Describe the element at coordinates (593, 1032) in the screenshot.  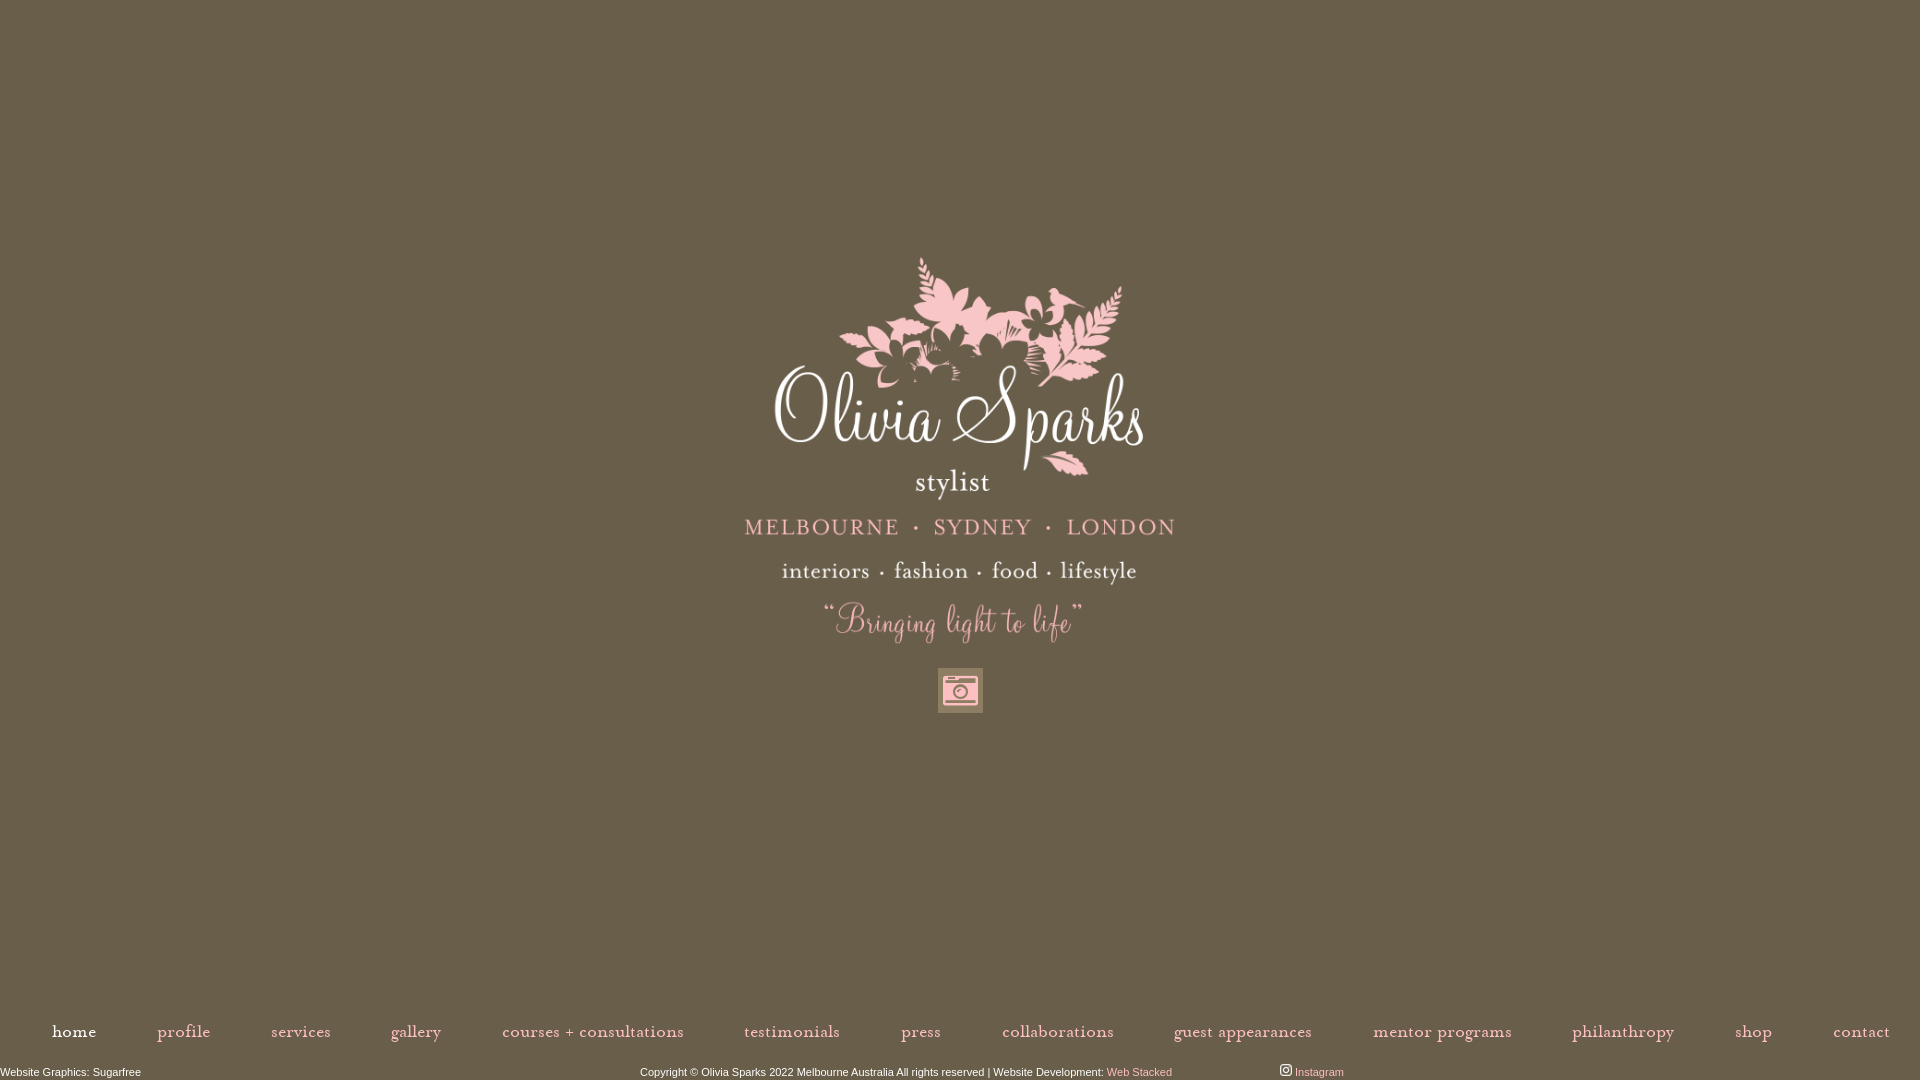
I see `courses + consultations` at that location.